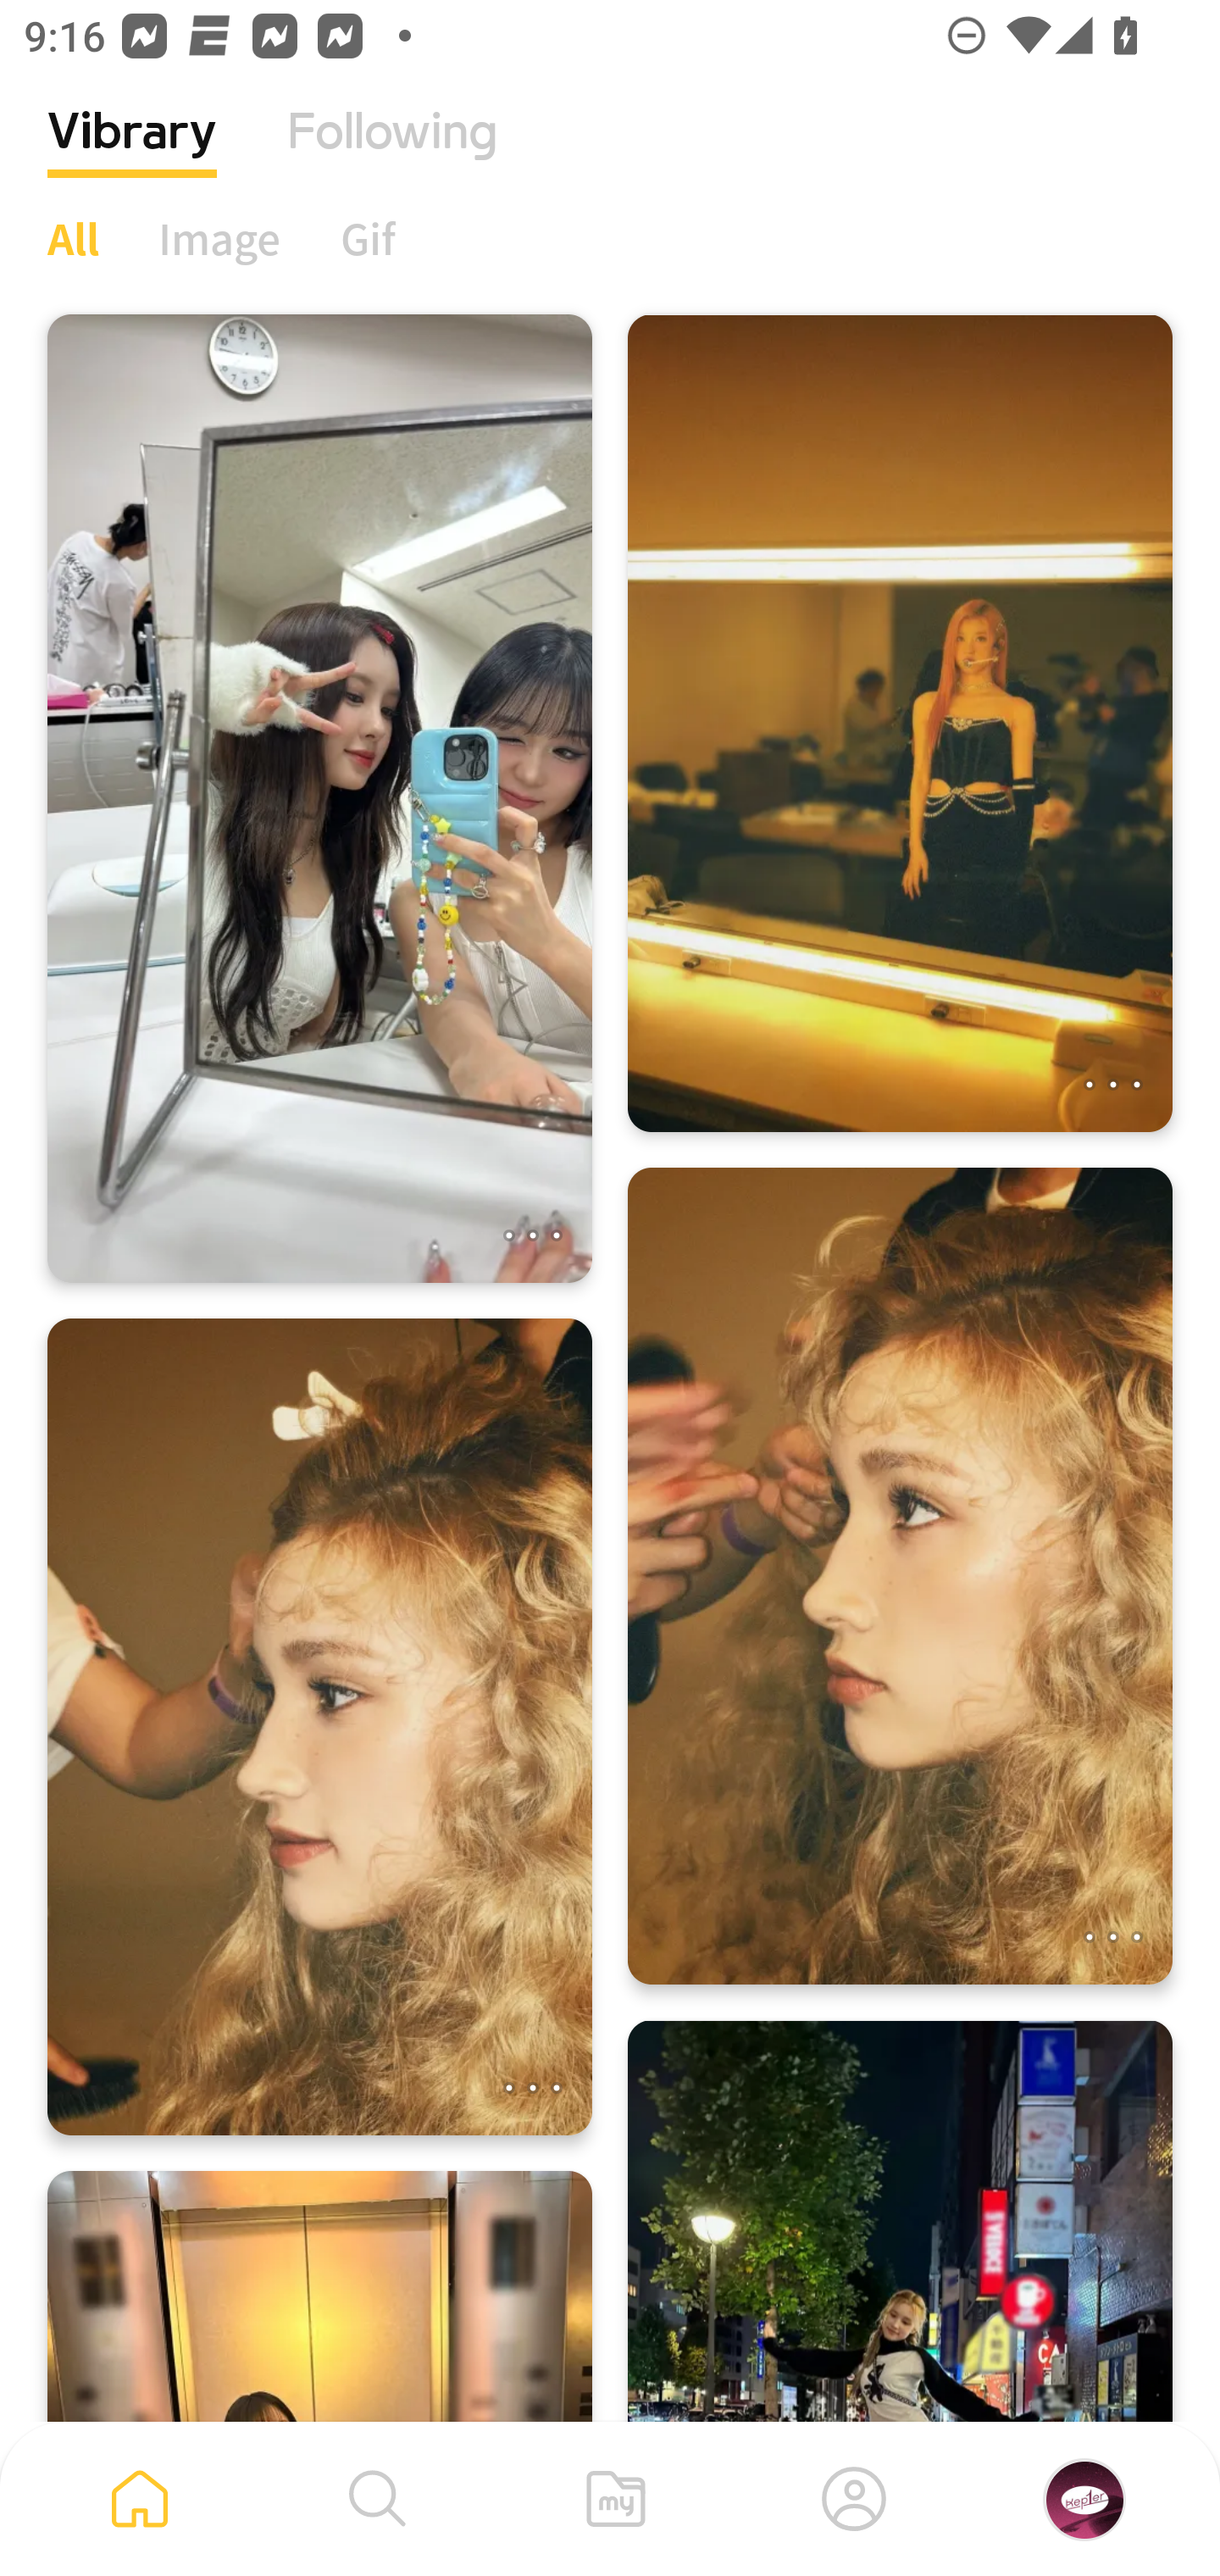 The image size is (1220, 2576). Describe the element at coordinates (392, 157) in the screenshot. I see `Following` at that location.